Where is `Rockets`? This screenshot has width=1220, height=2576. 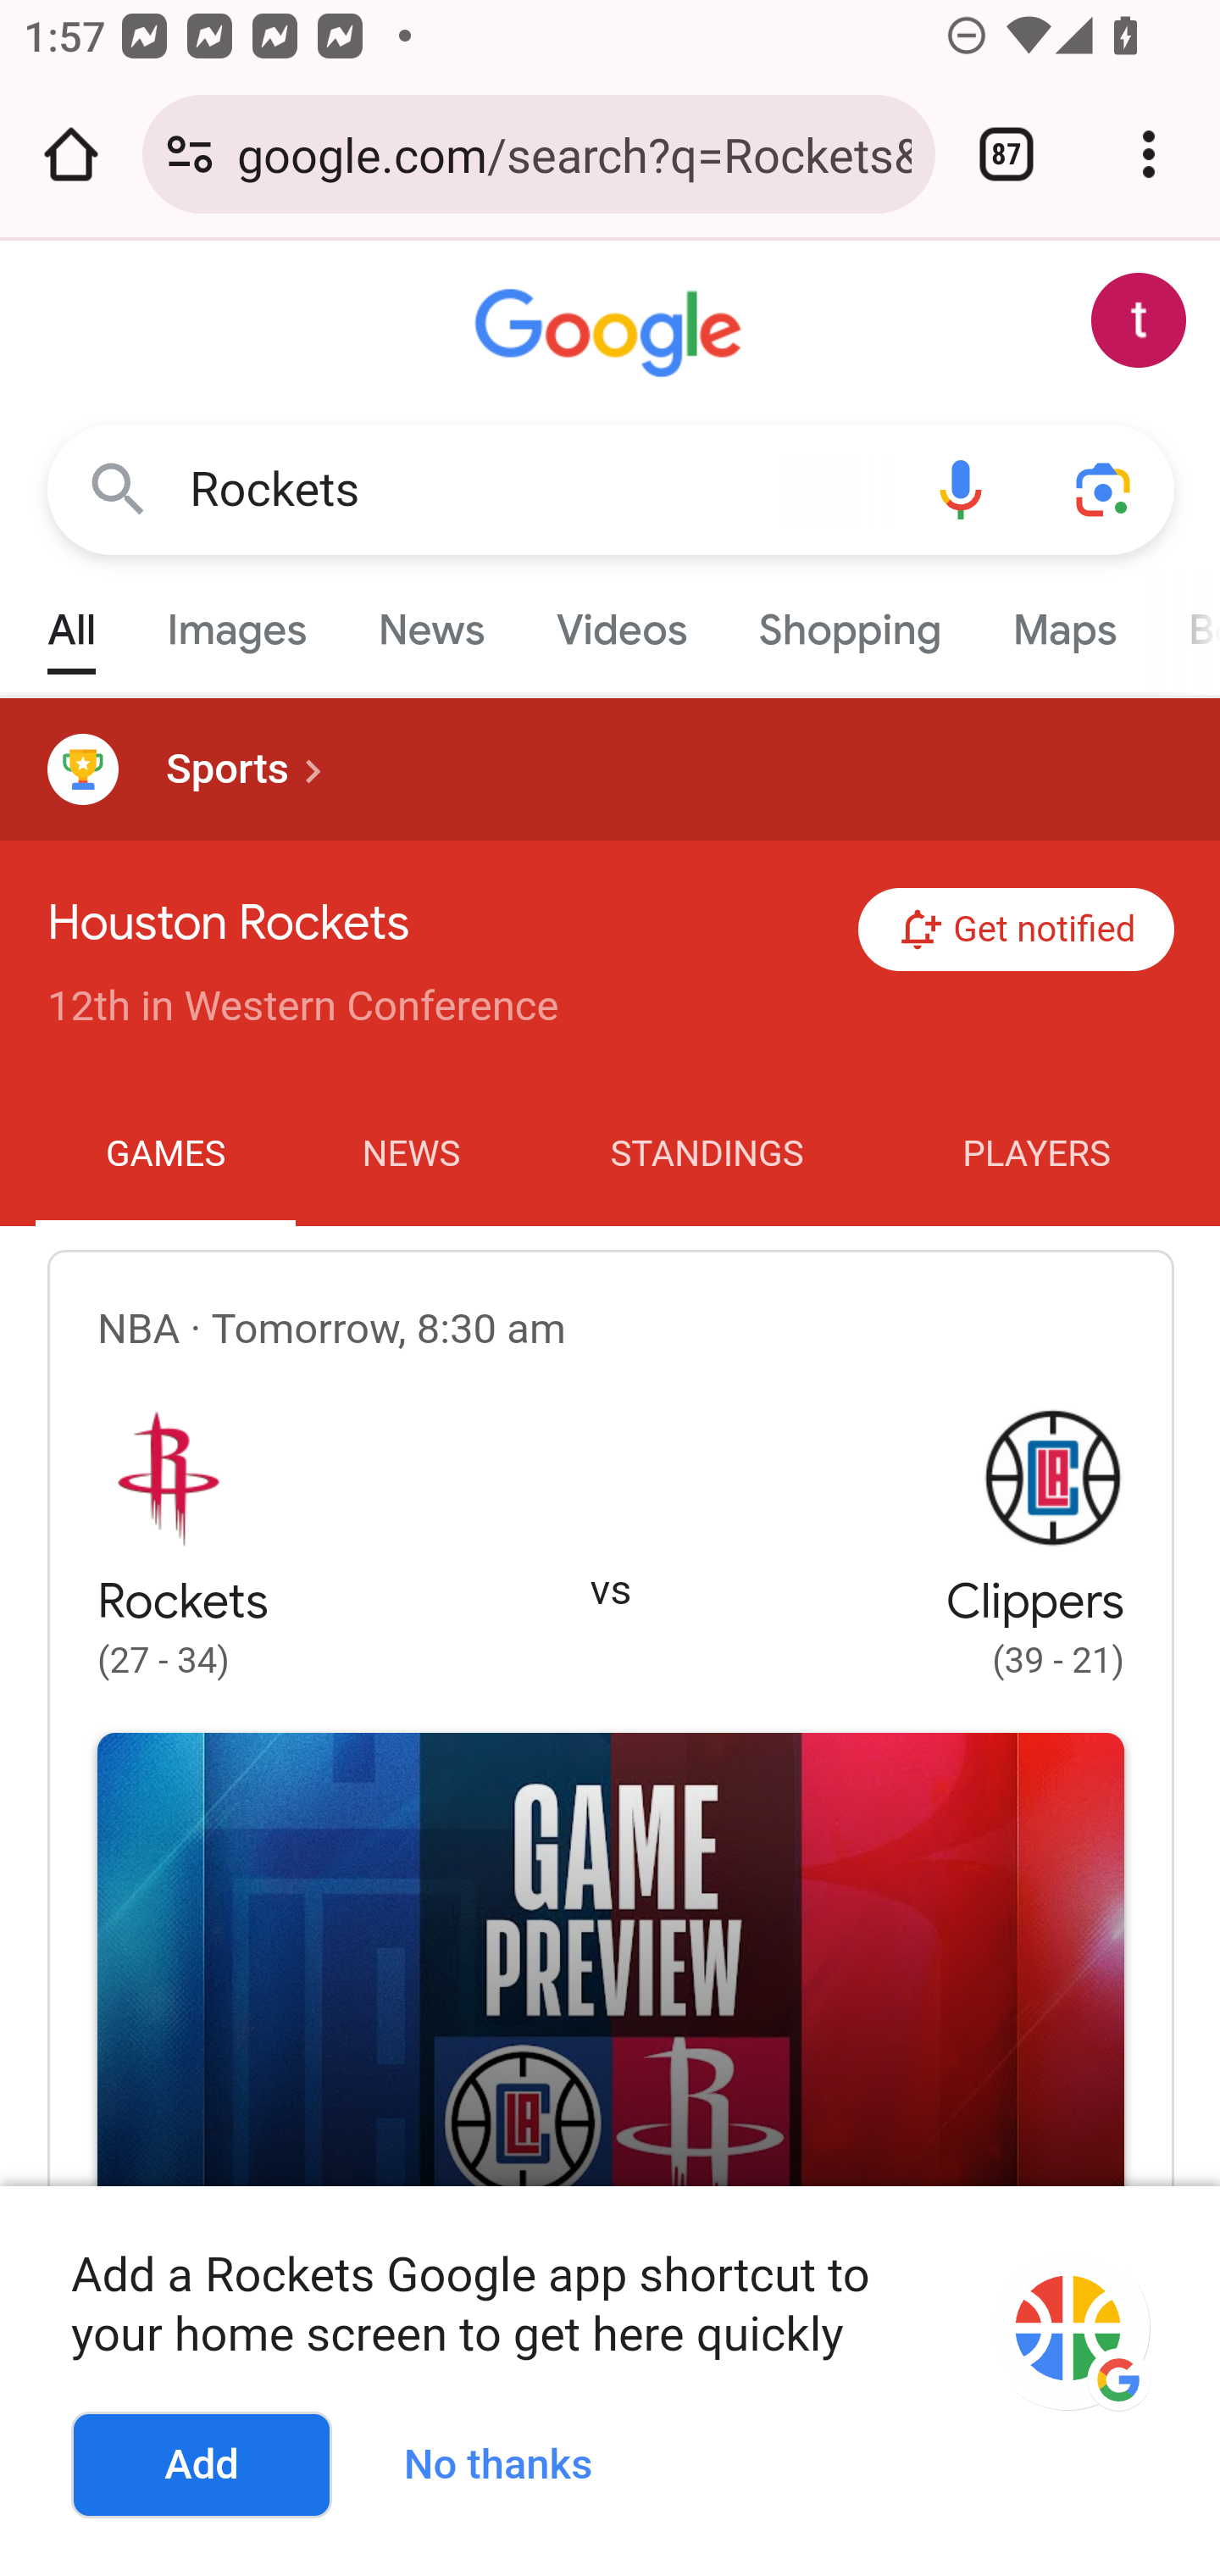 Rockets is located at coordinates (539, 490).